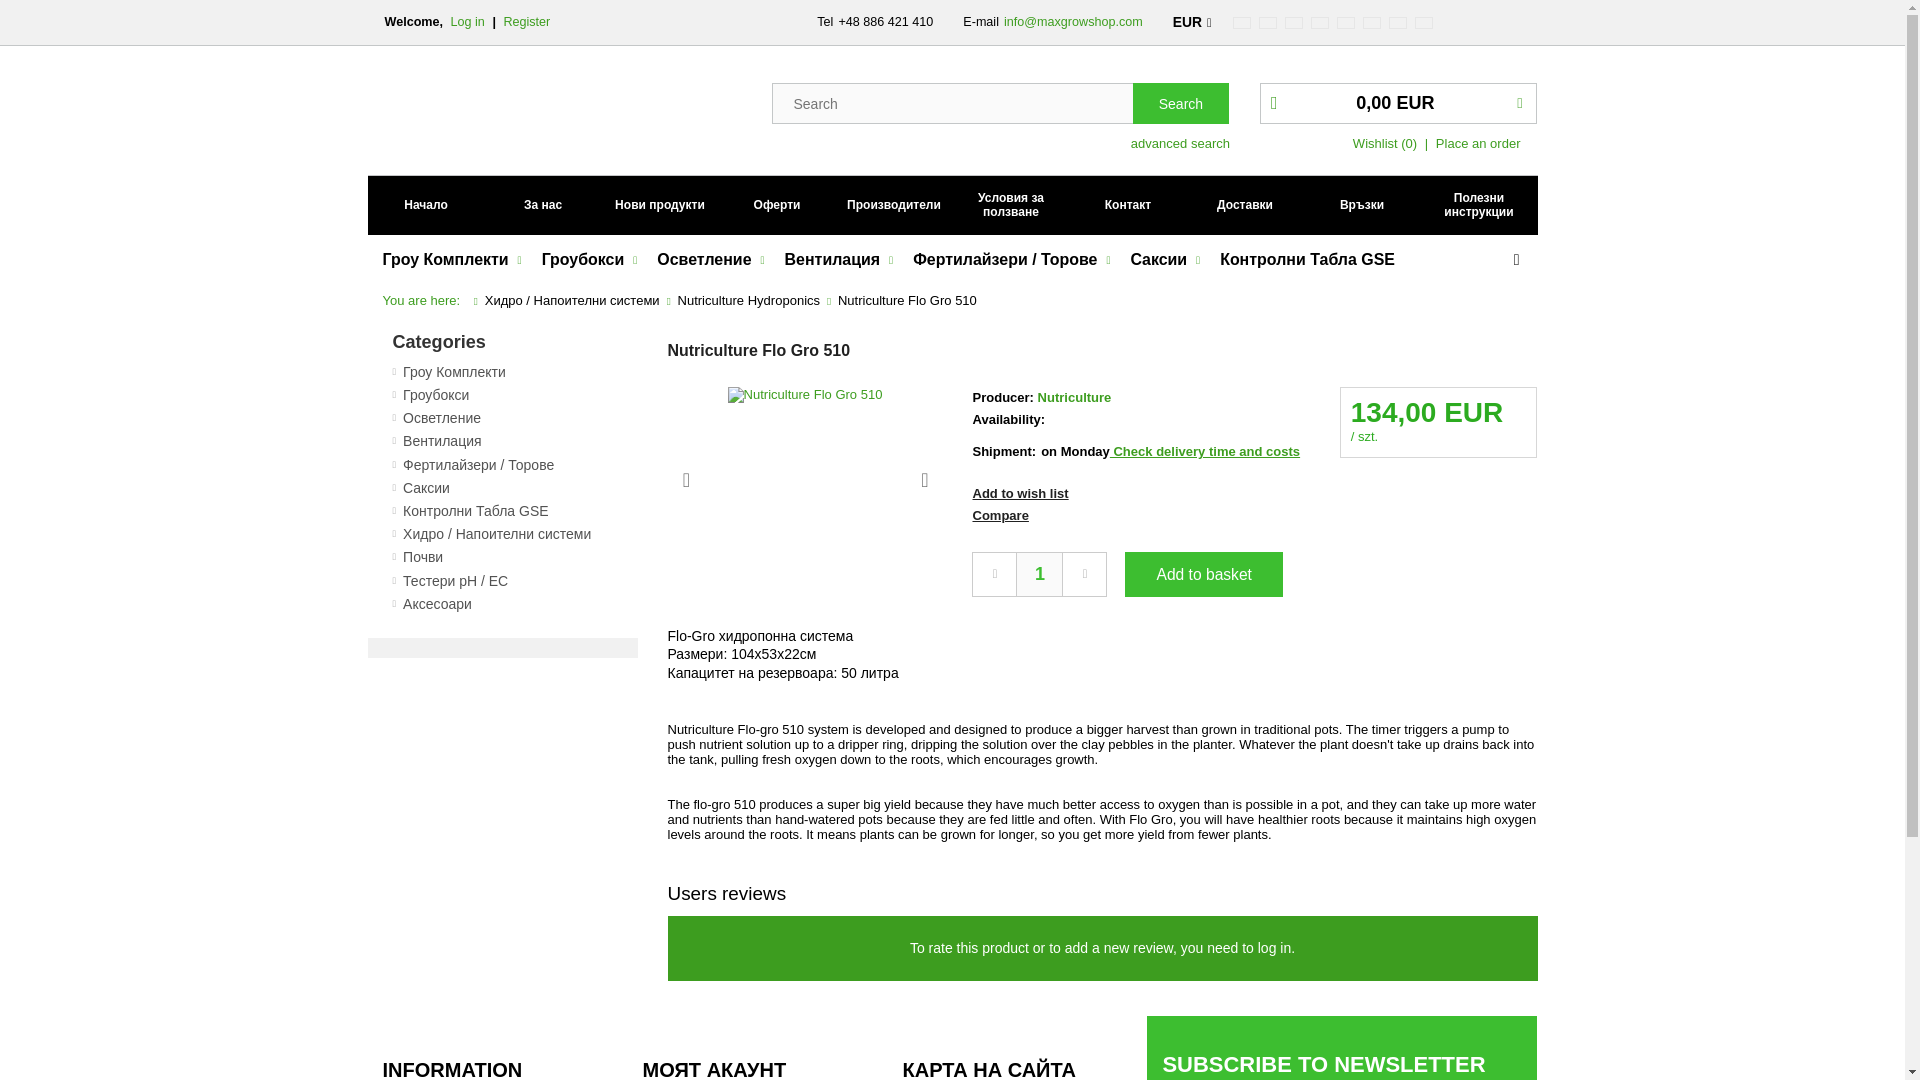 The height and width of the screenshot is (1080, 1920). I want to click on 0,00 EUR, so click(1398, 104).